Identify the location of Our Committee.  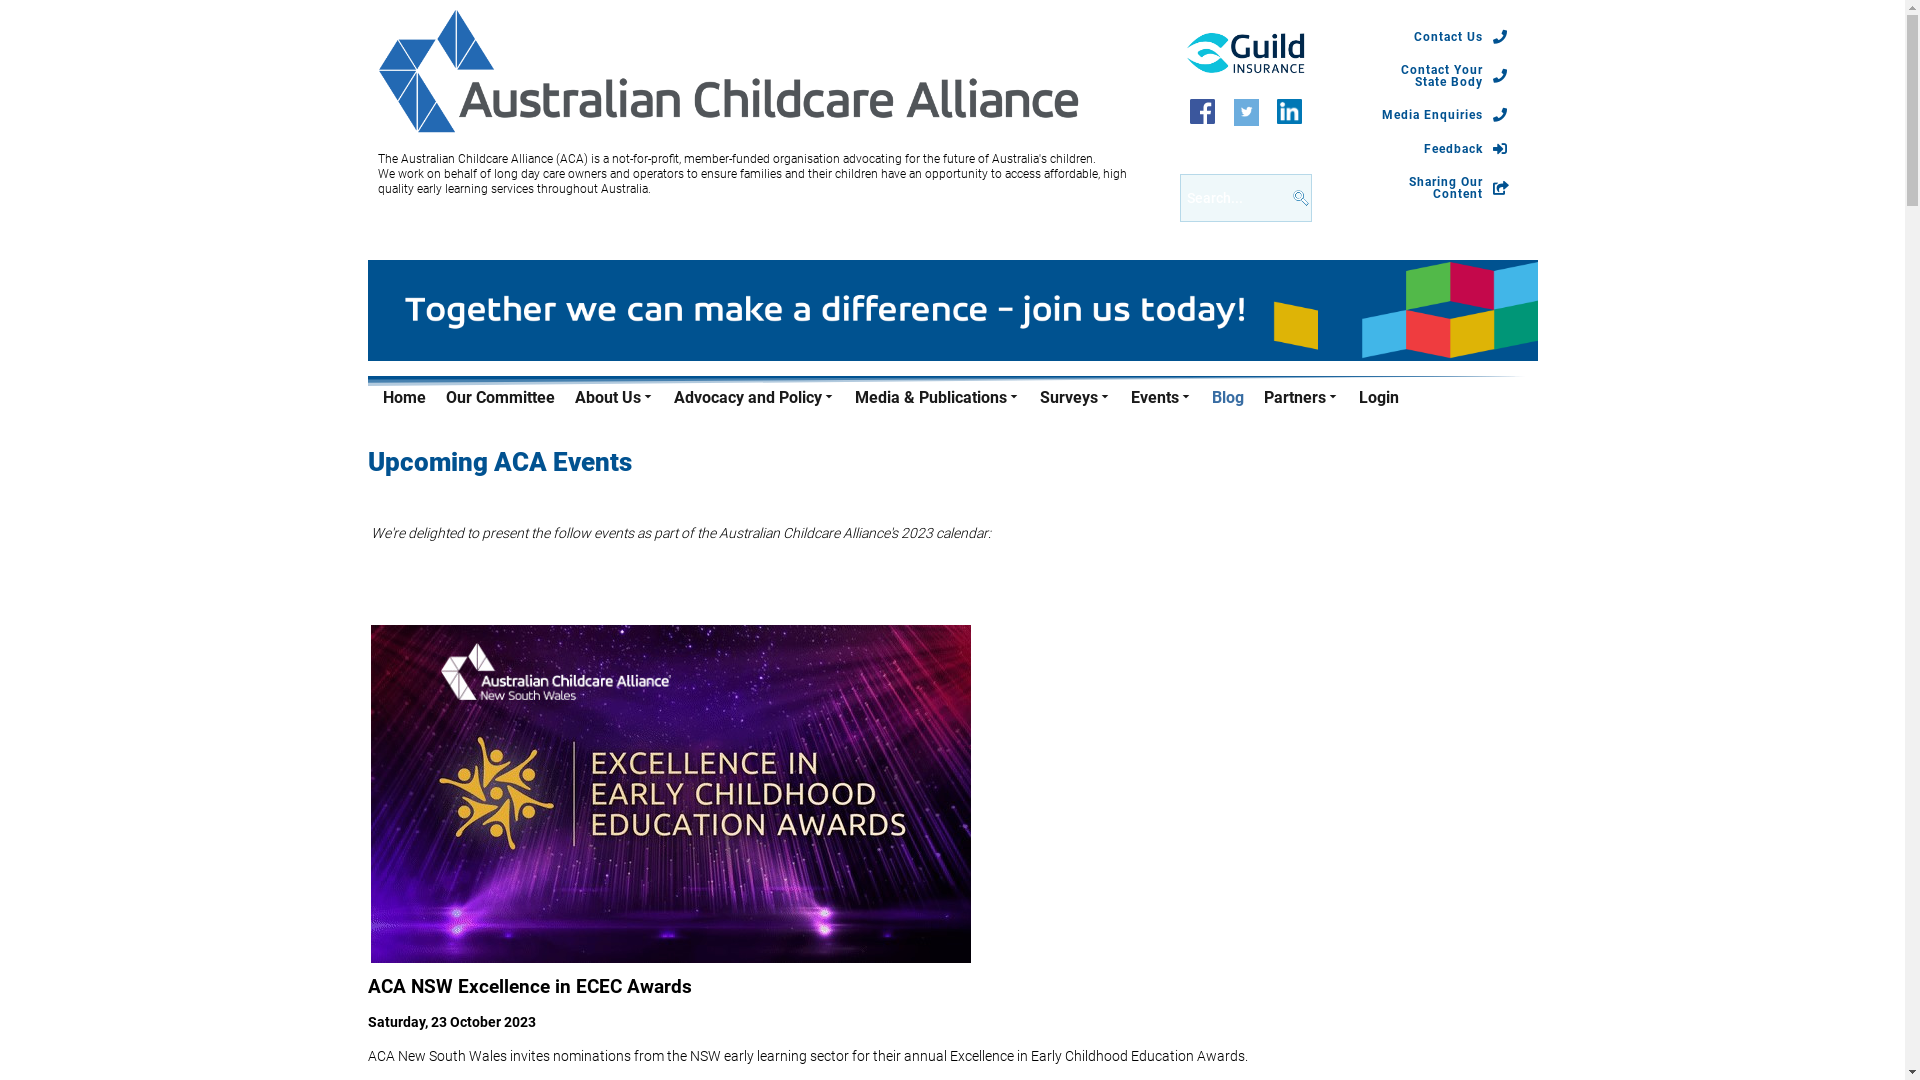
(496, 406).